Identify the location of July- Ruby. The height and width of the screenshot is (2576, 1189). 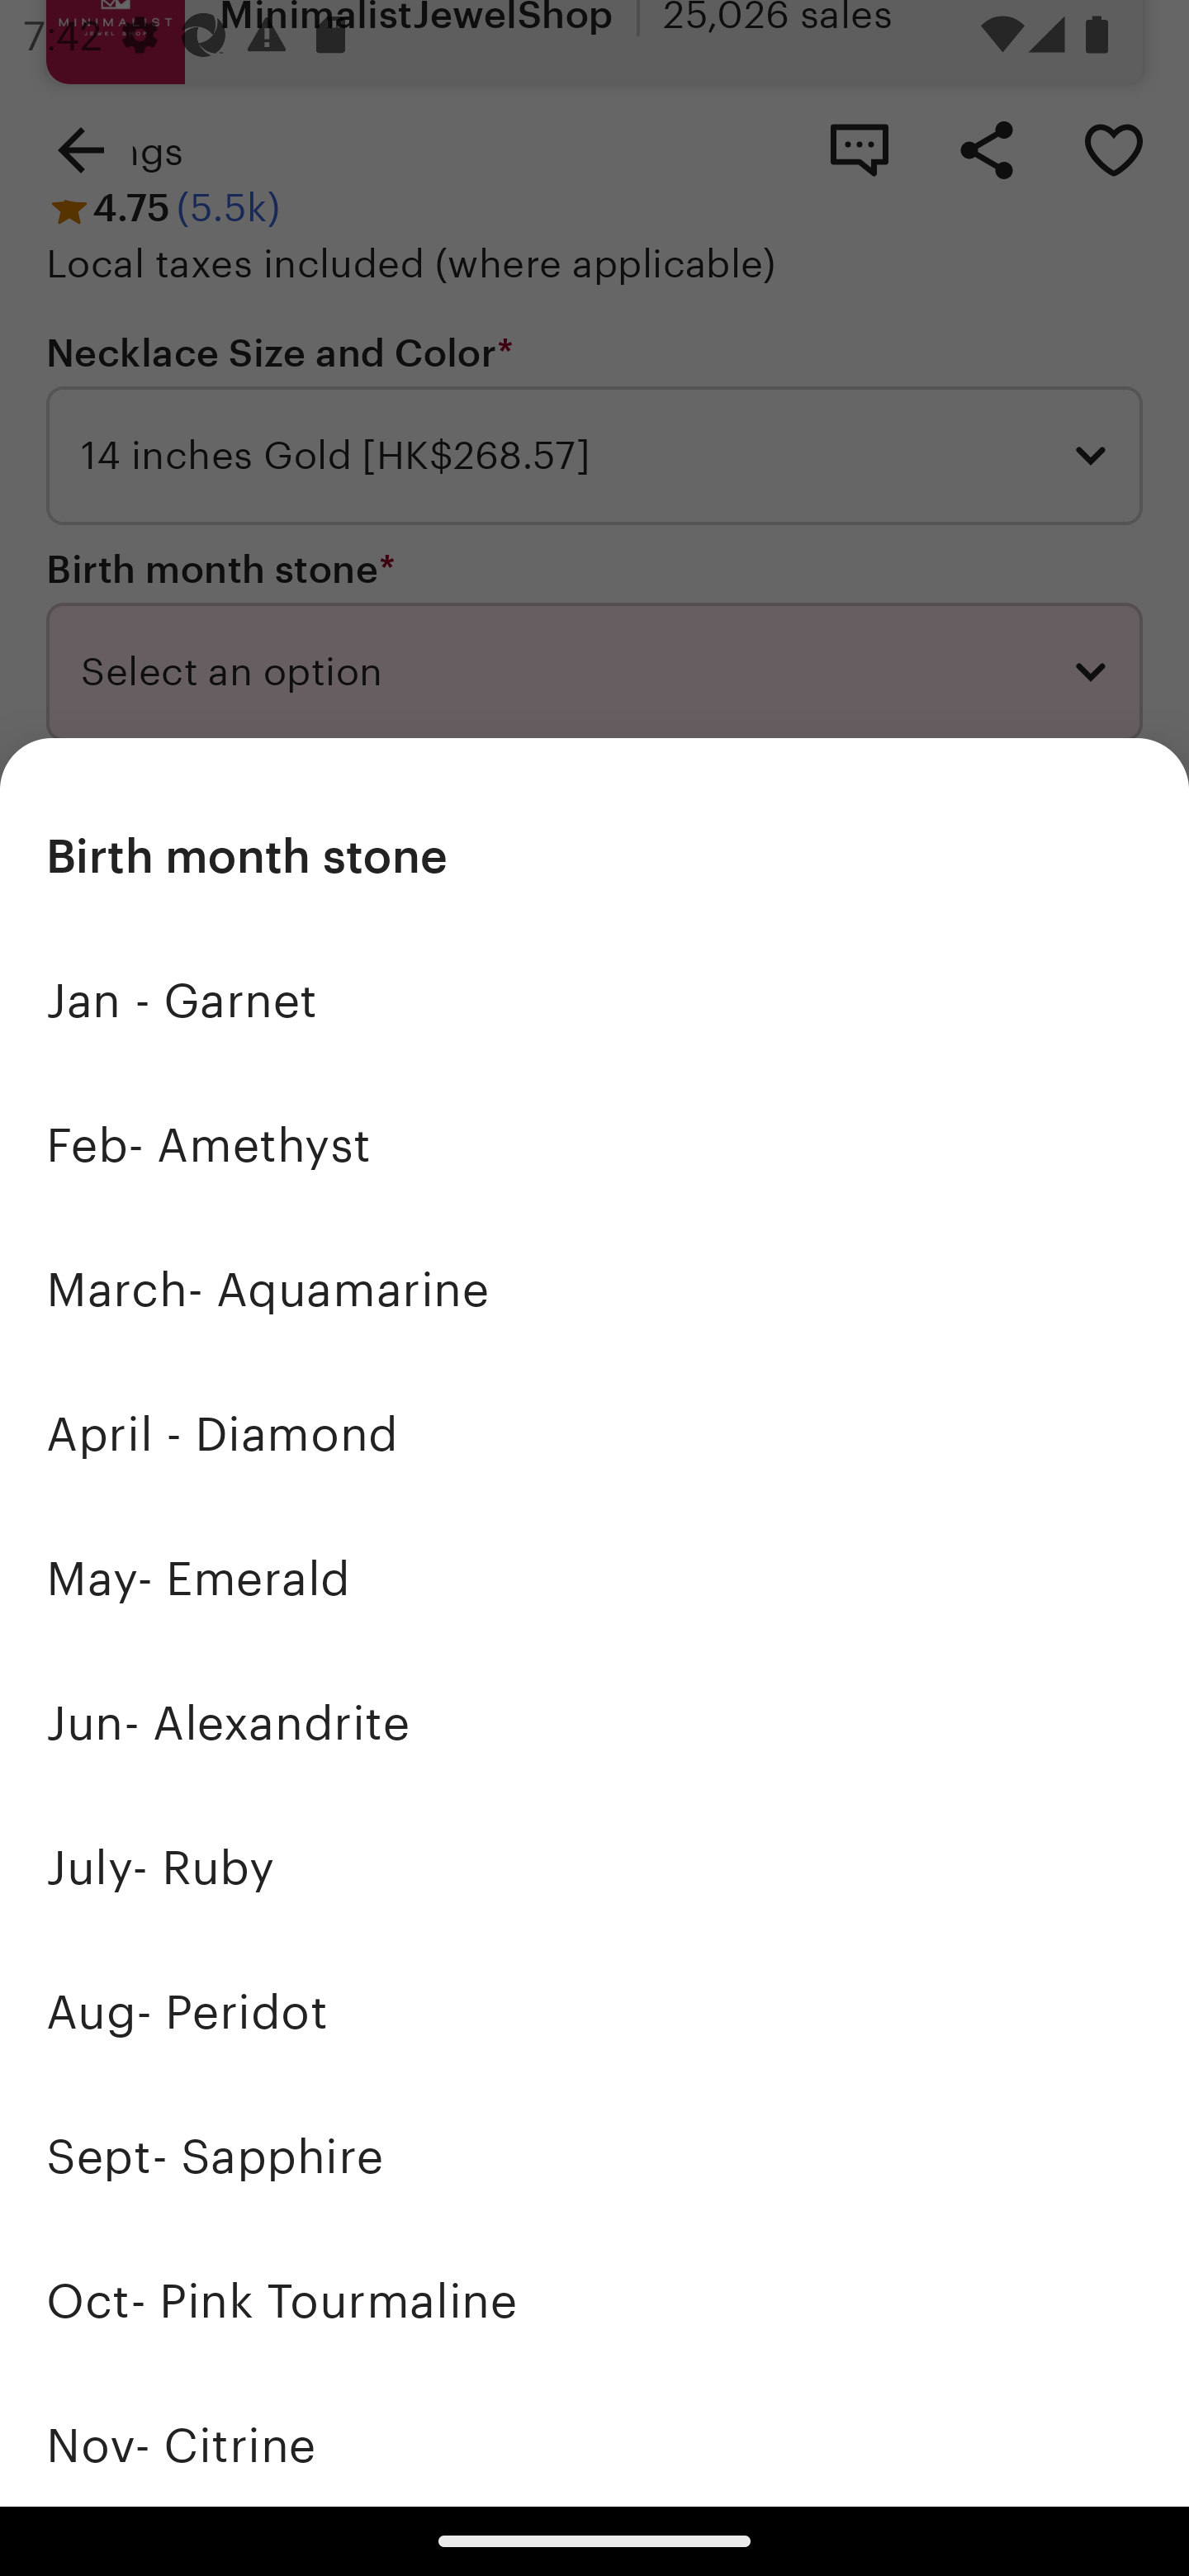
(594, 1868).